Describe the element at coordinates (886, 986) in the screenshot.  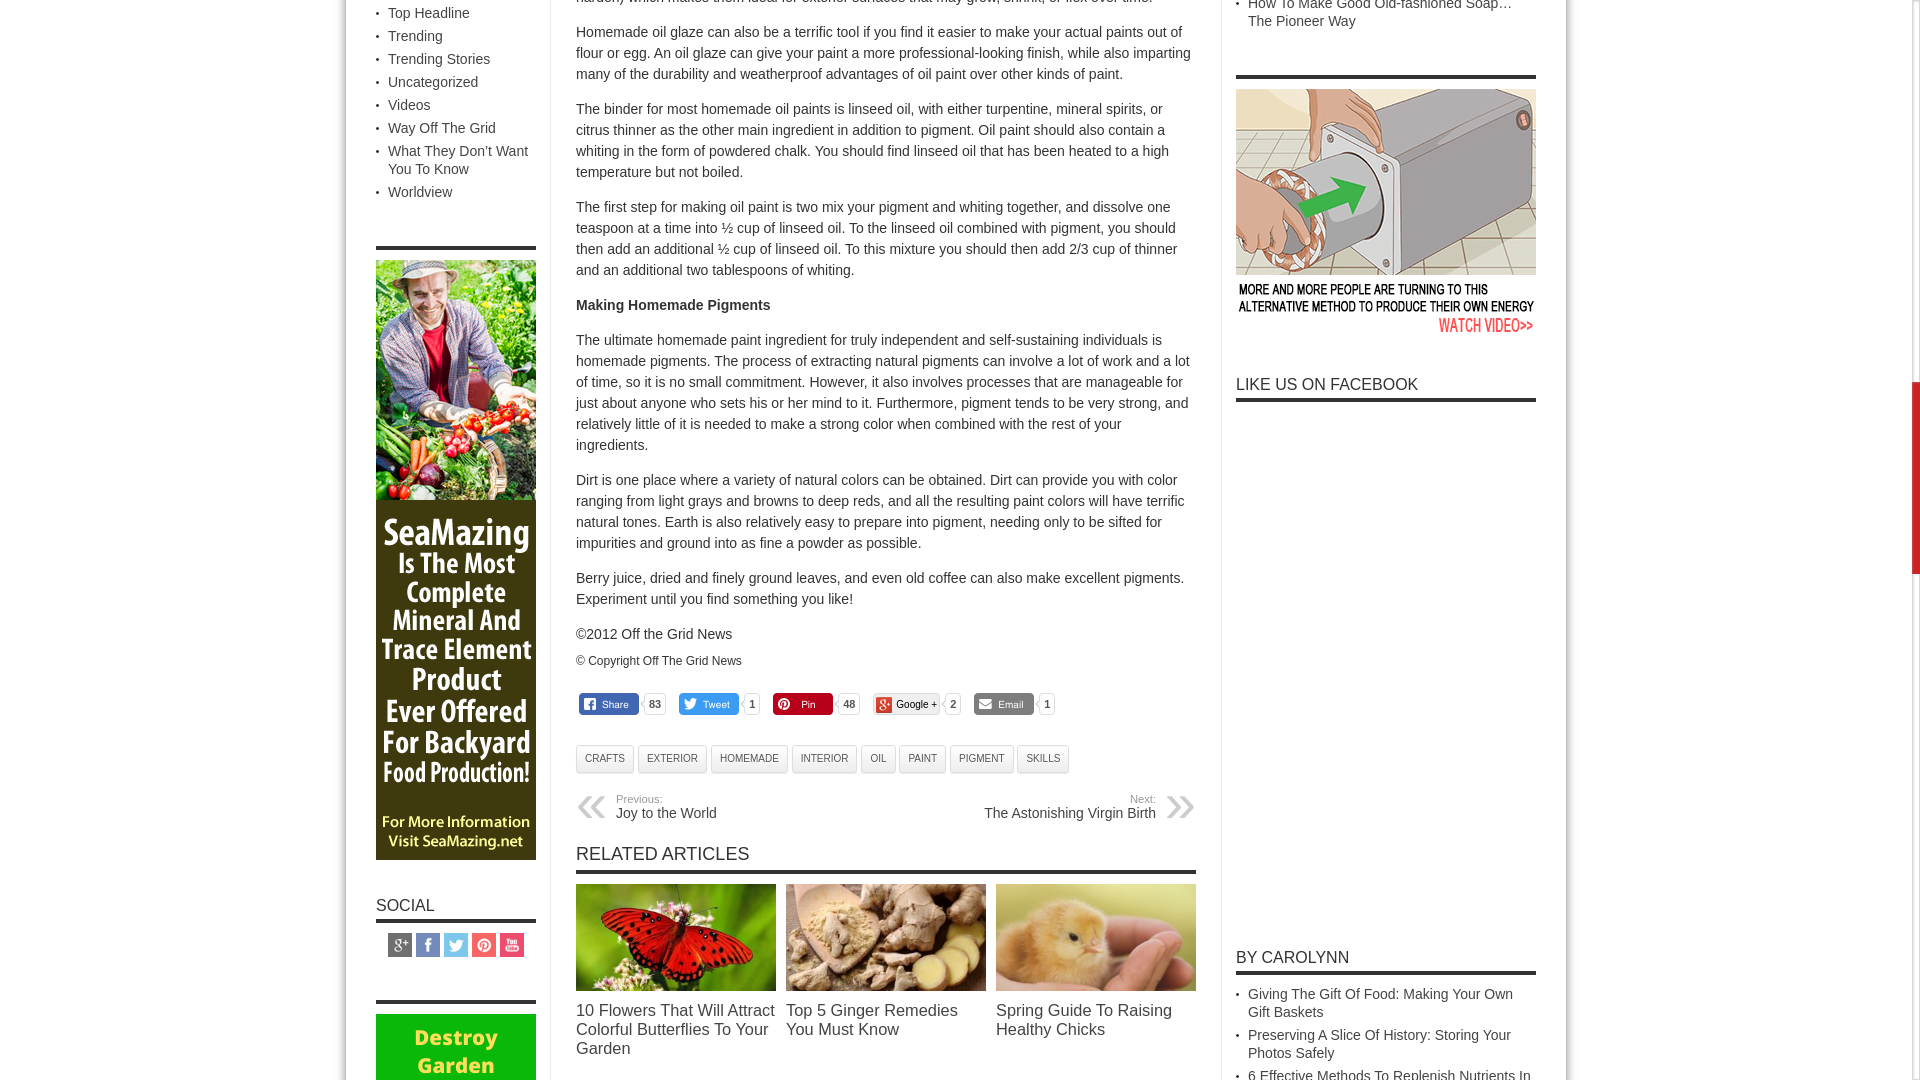
I see `Permalink to Top 5 Ginger Remedies You Must Know` at that location.